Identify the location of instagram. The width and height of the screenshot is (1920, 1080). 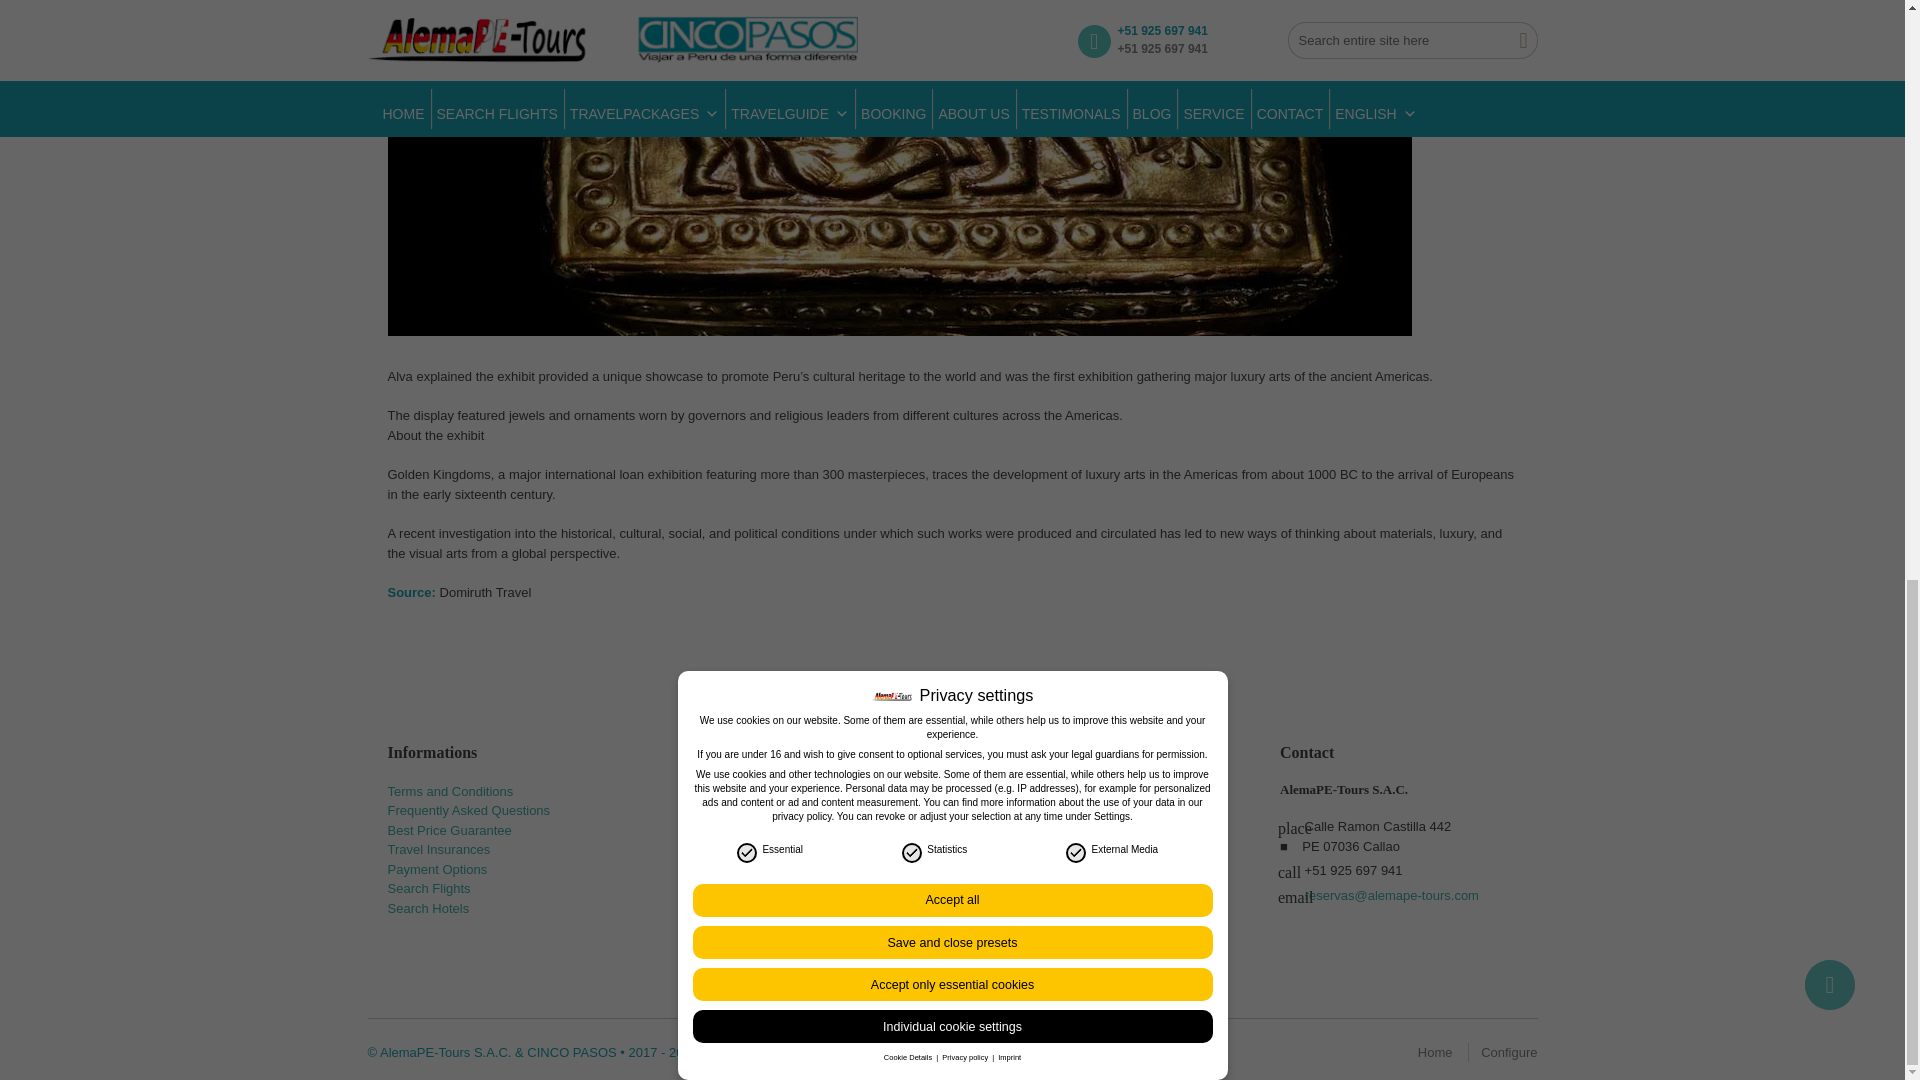
(880, 801).